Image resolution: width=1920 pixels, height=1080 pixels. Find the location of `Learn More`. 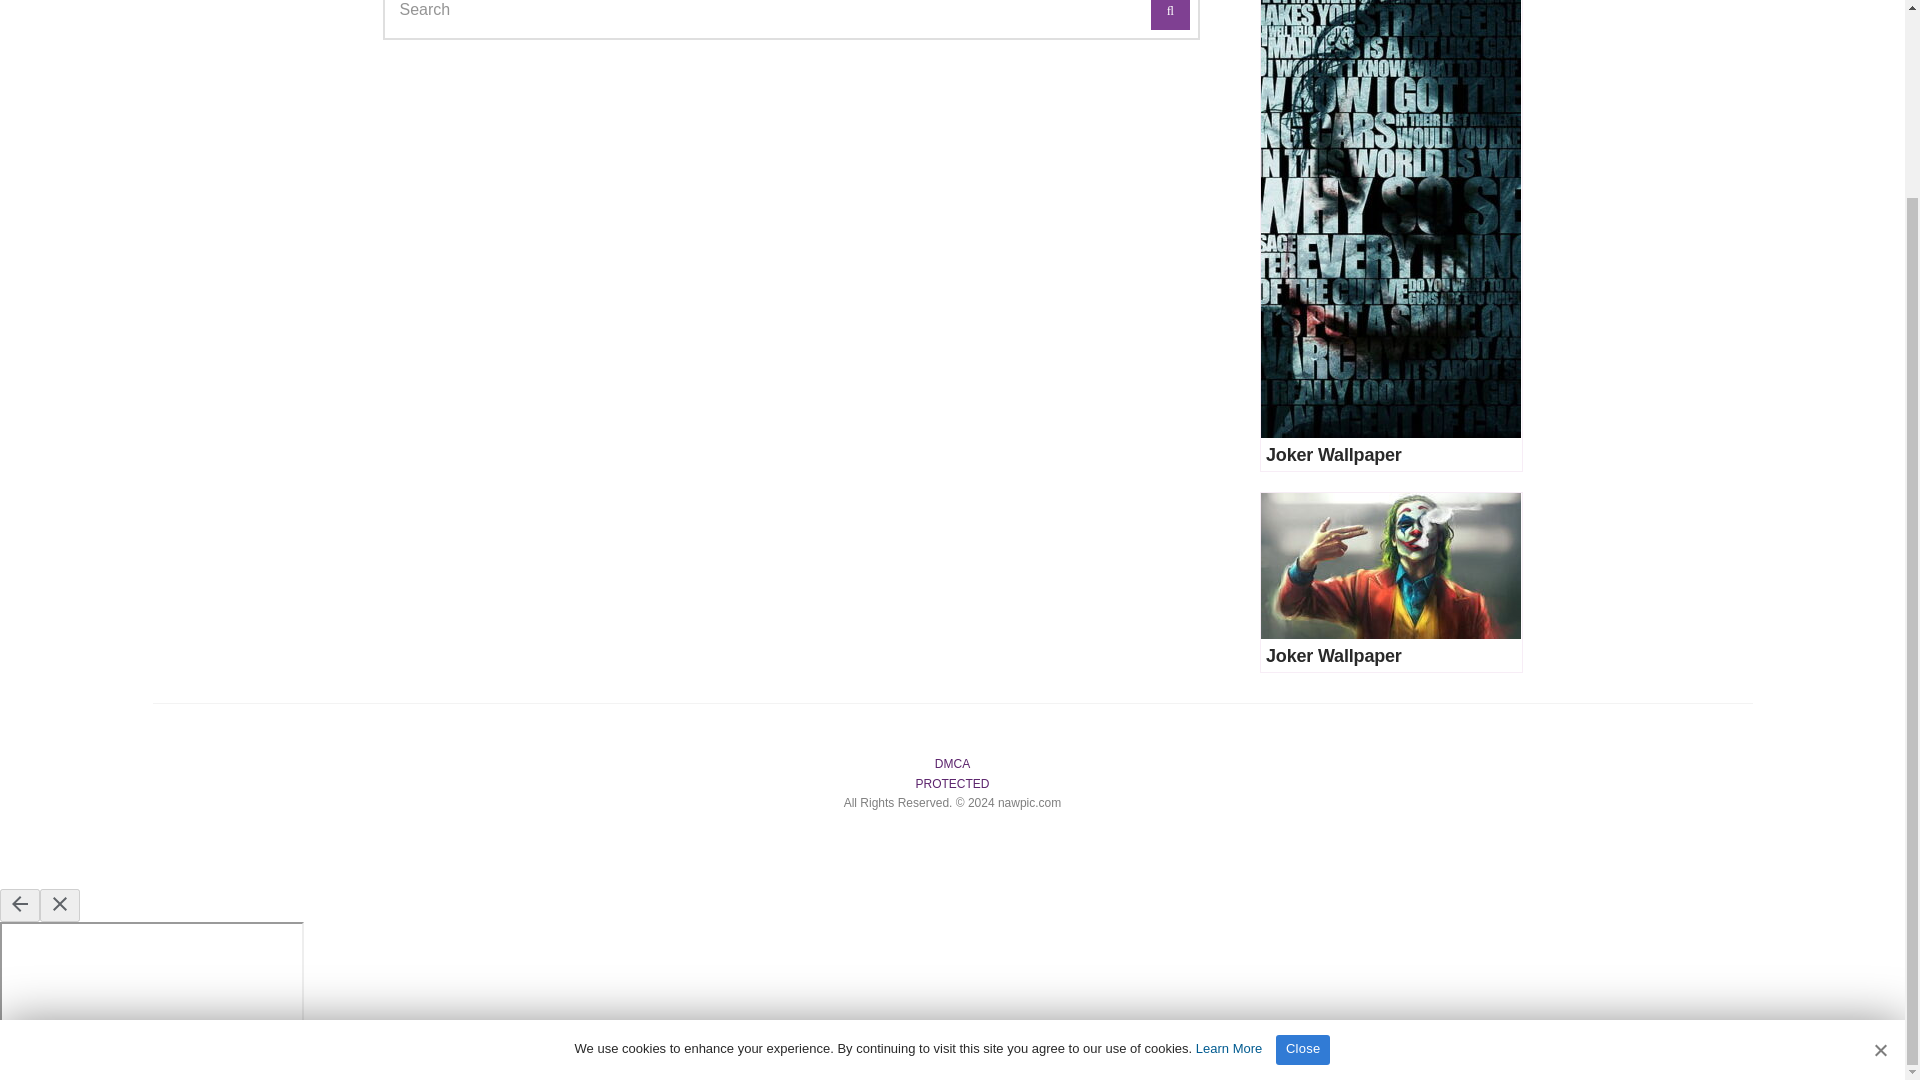

Learn More is located at coordinates (1228, 820).